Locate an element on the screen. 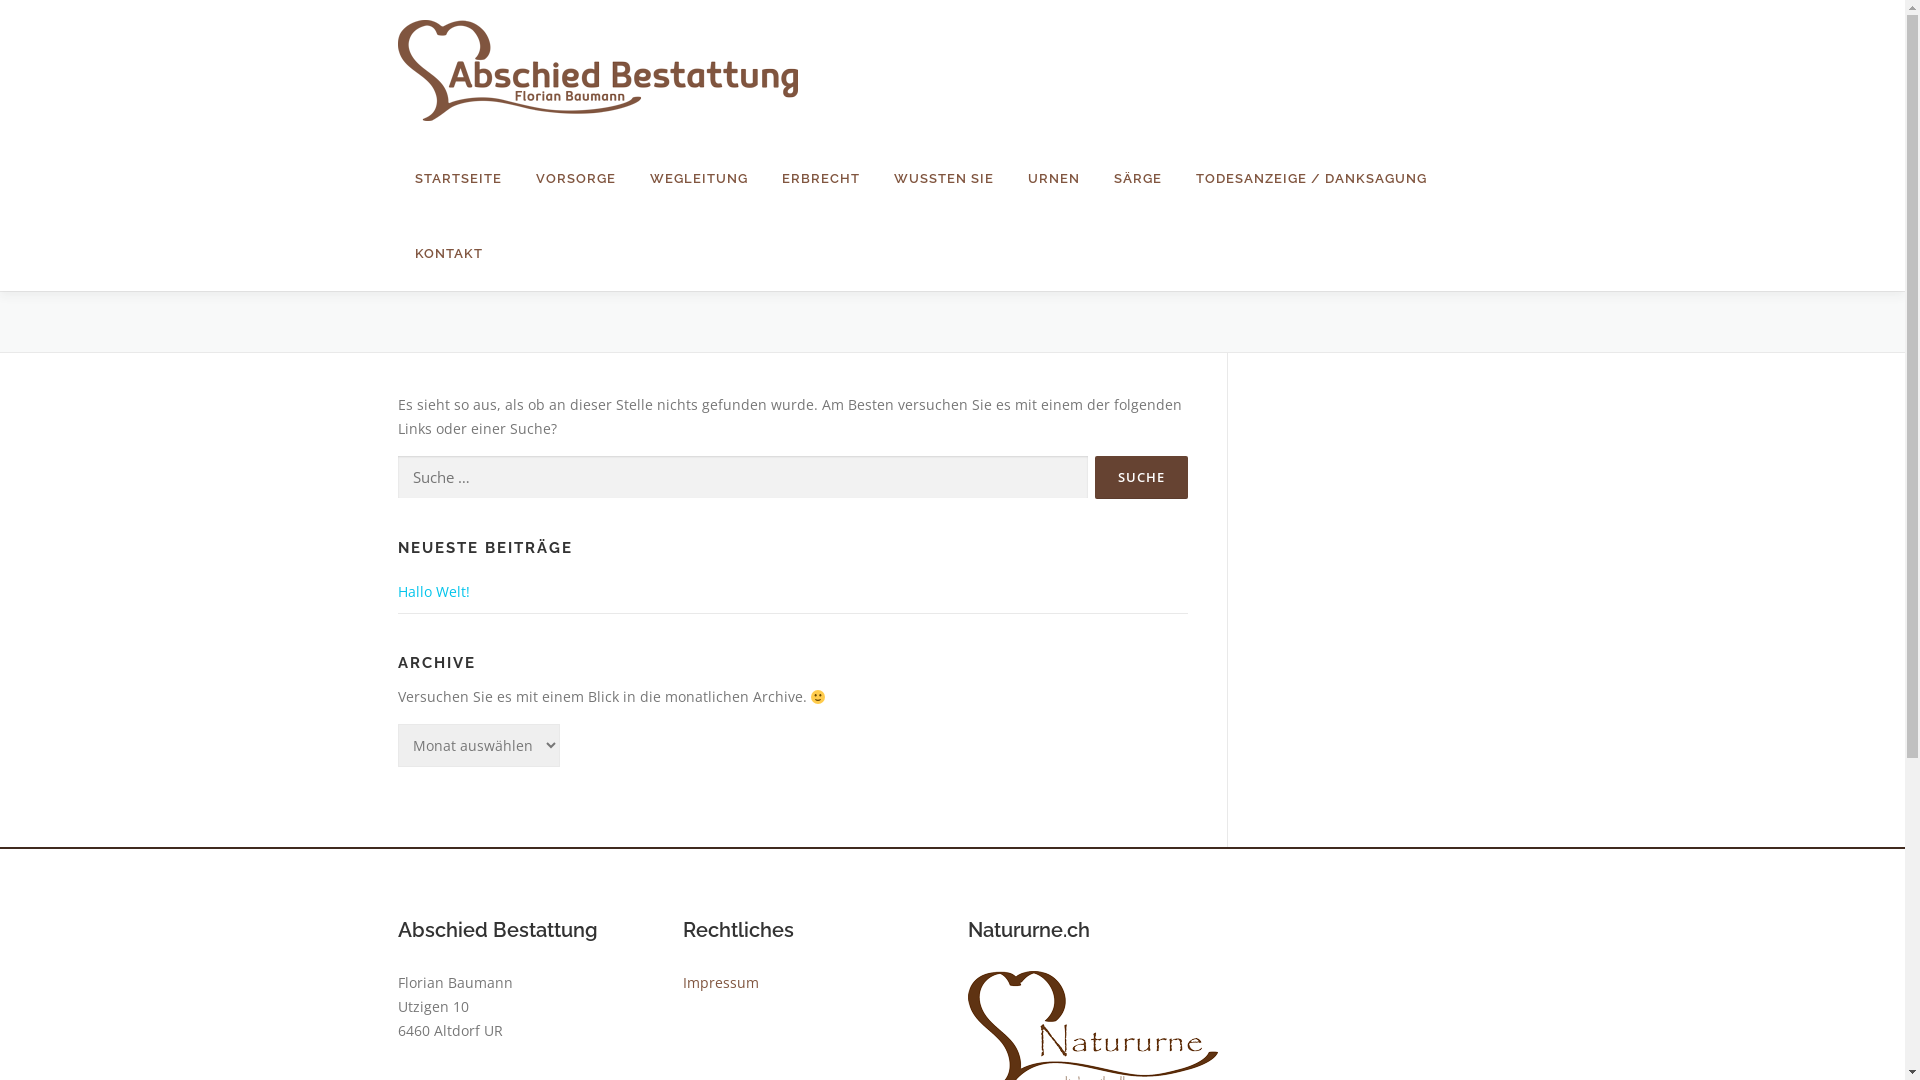  WUSSTEN SIE is located at coordinates (942, 178).